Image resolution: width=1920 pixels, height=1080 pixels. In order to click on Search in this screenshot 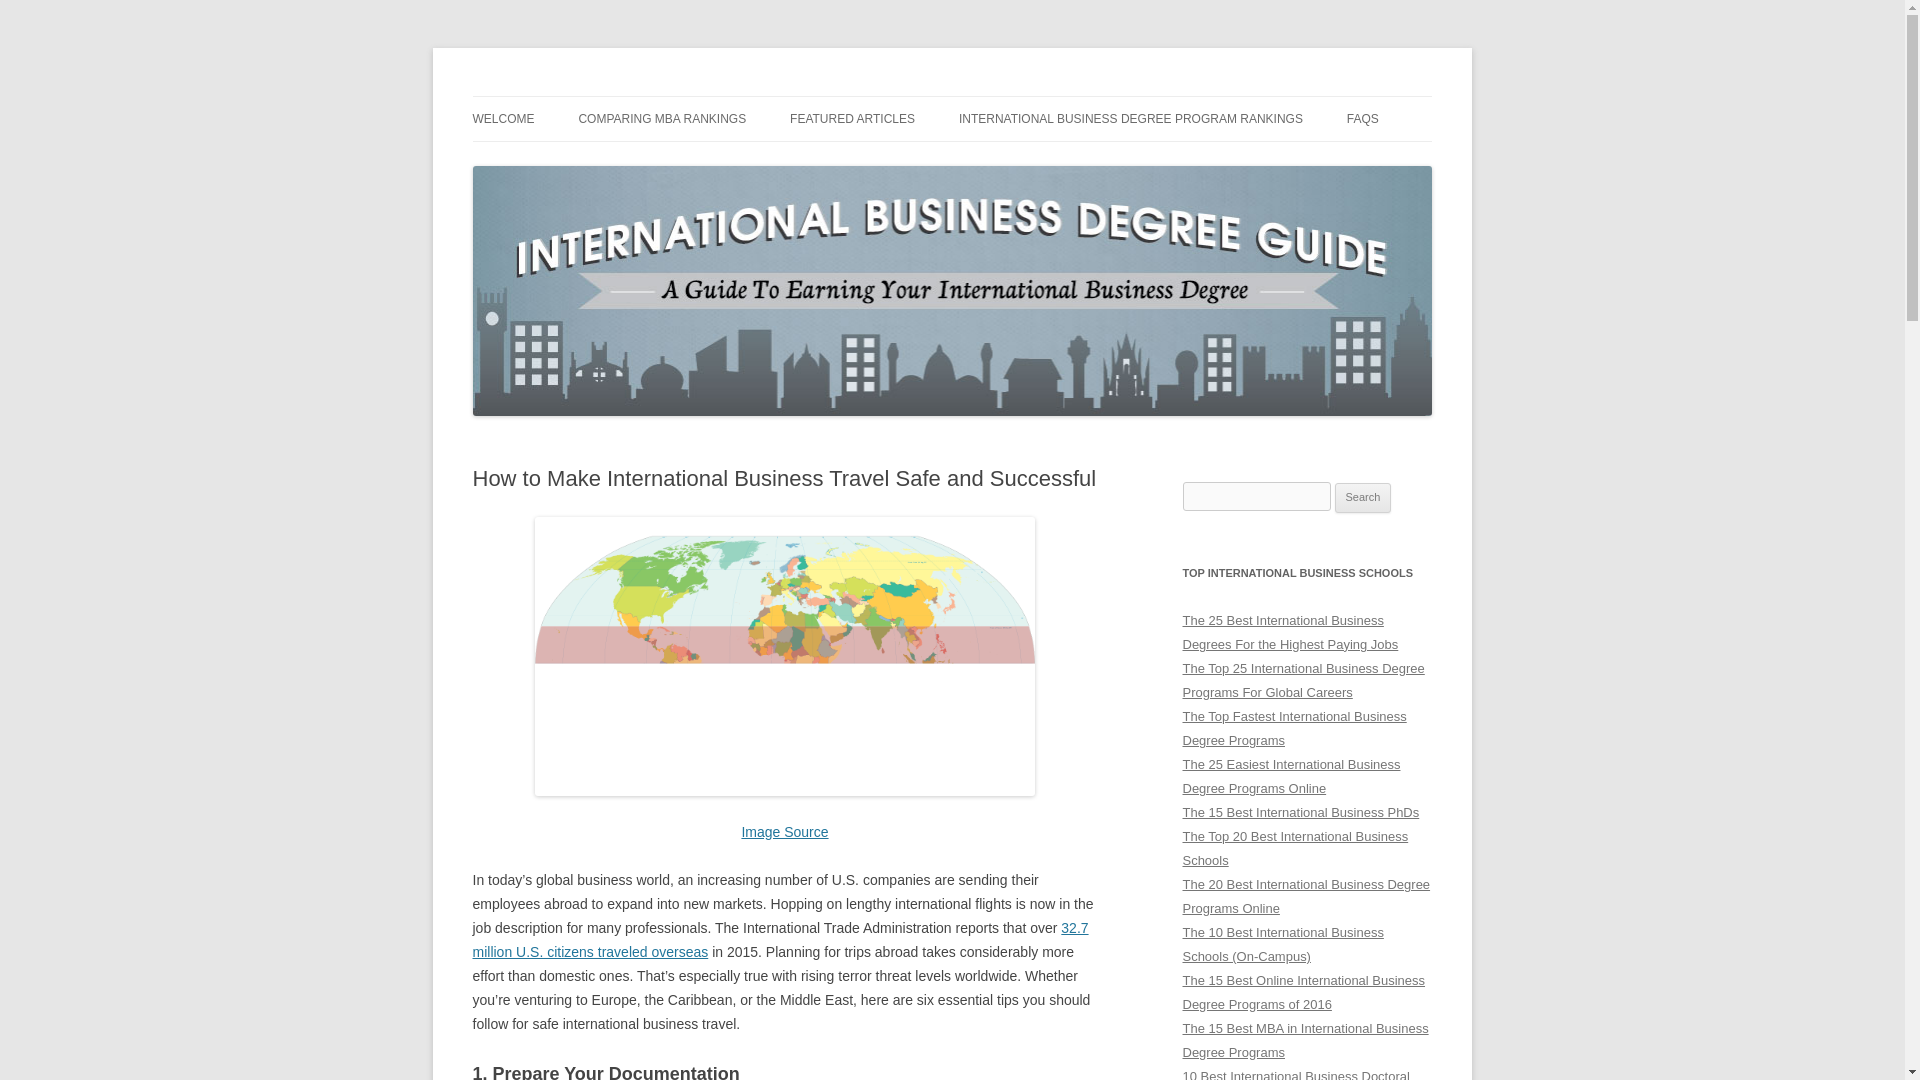, I will do `click(1363, 498)`.